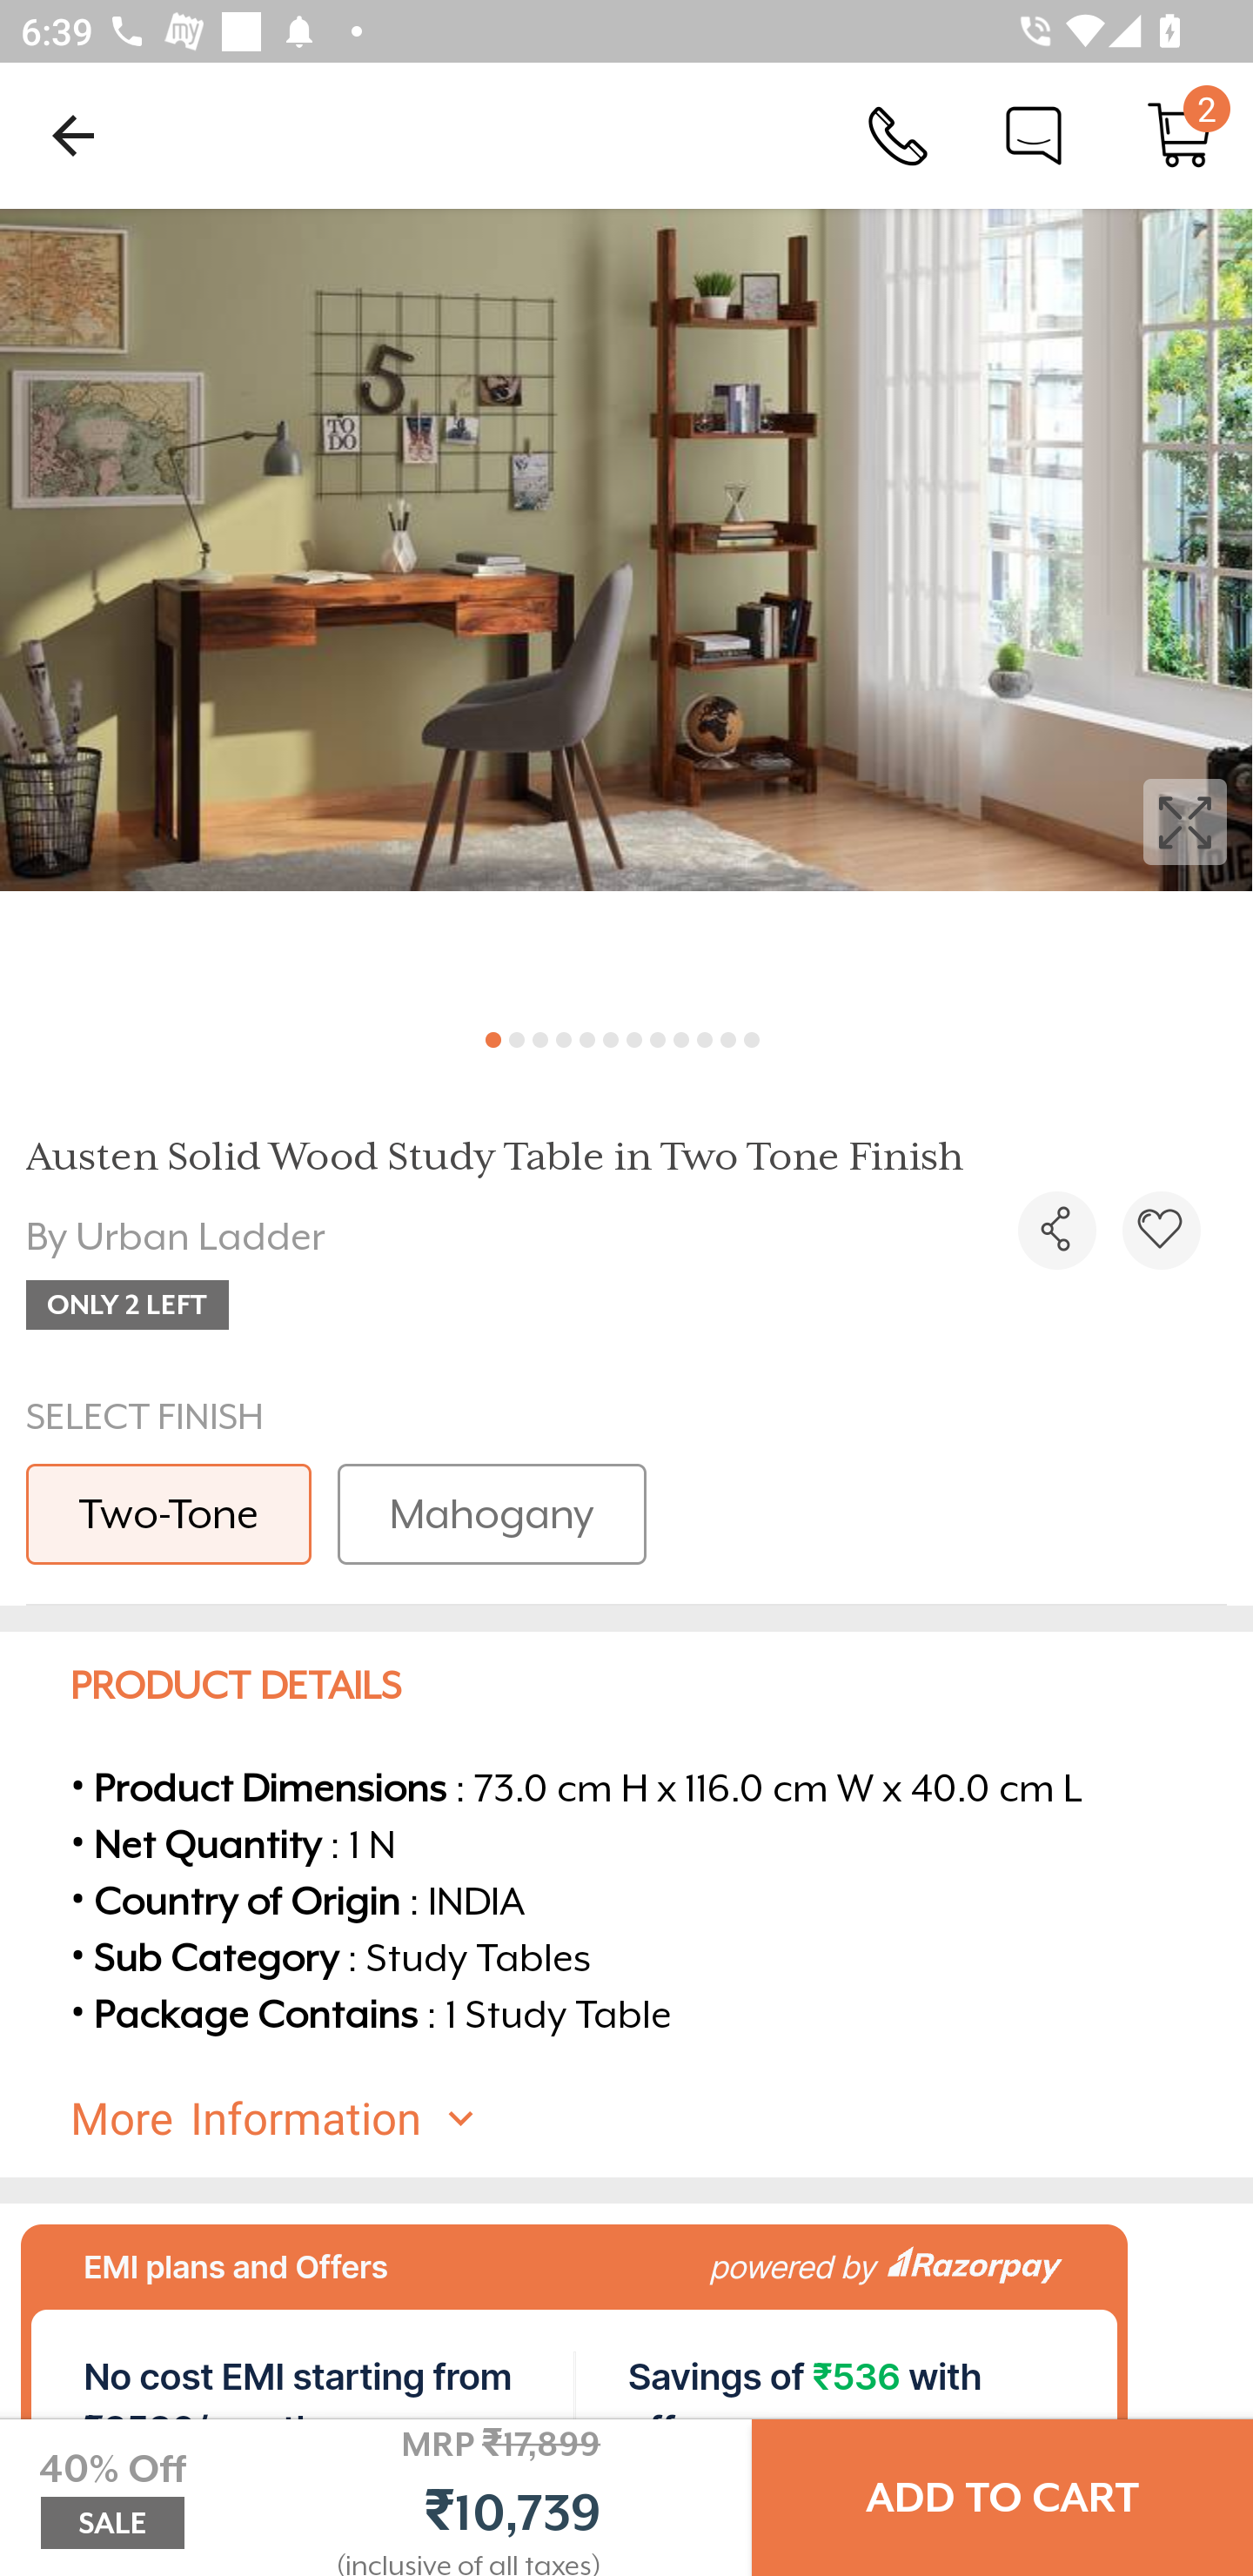 Image resolution: width=1253 pixels, height=2576 pixels. What do you see at coordinates (626, 607) in the screenshot?
I see `` at bounding box center [626, 607].